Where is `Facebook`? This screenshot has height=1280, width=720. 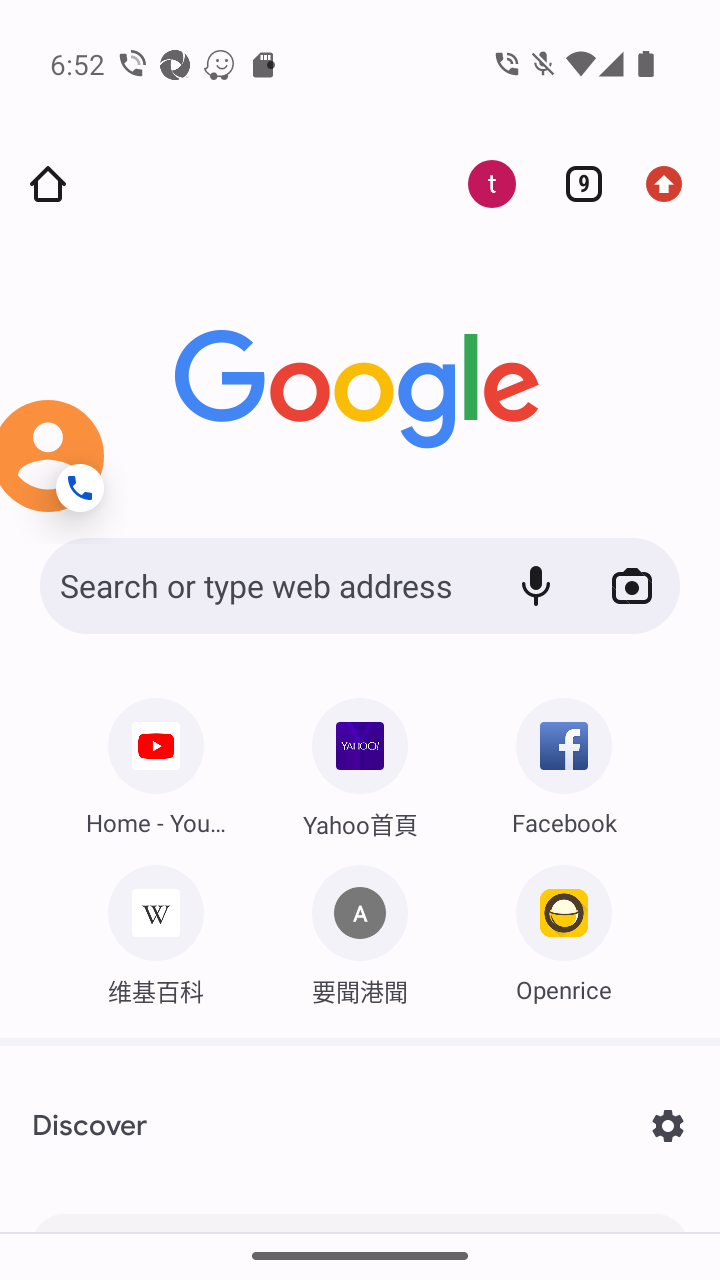
Facebook is located at coordinates (563, 760).